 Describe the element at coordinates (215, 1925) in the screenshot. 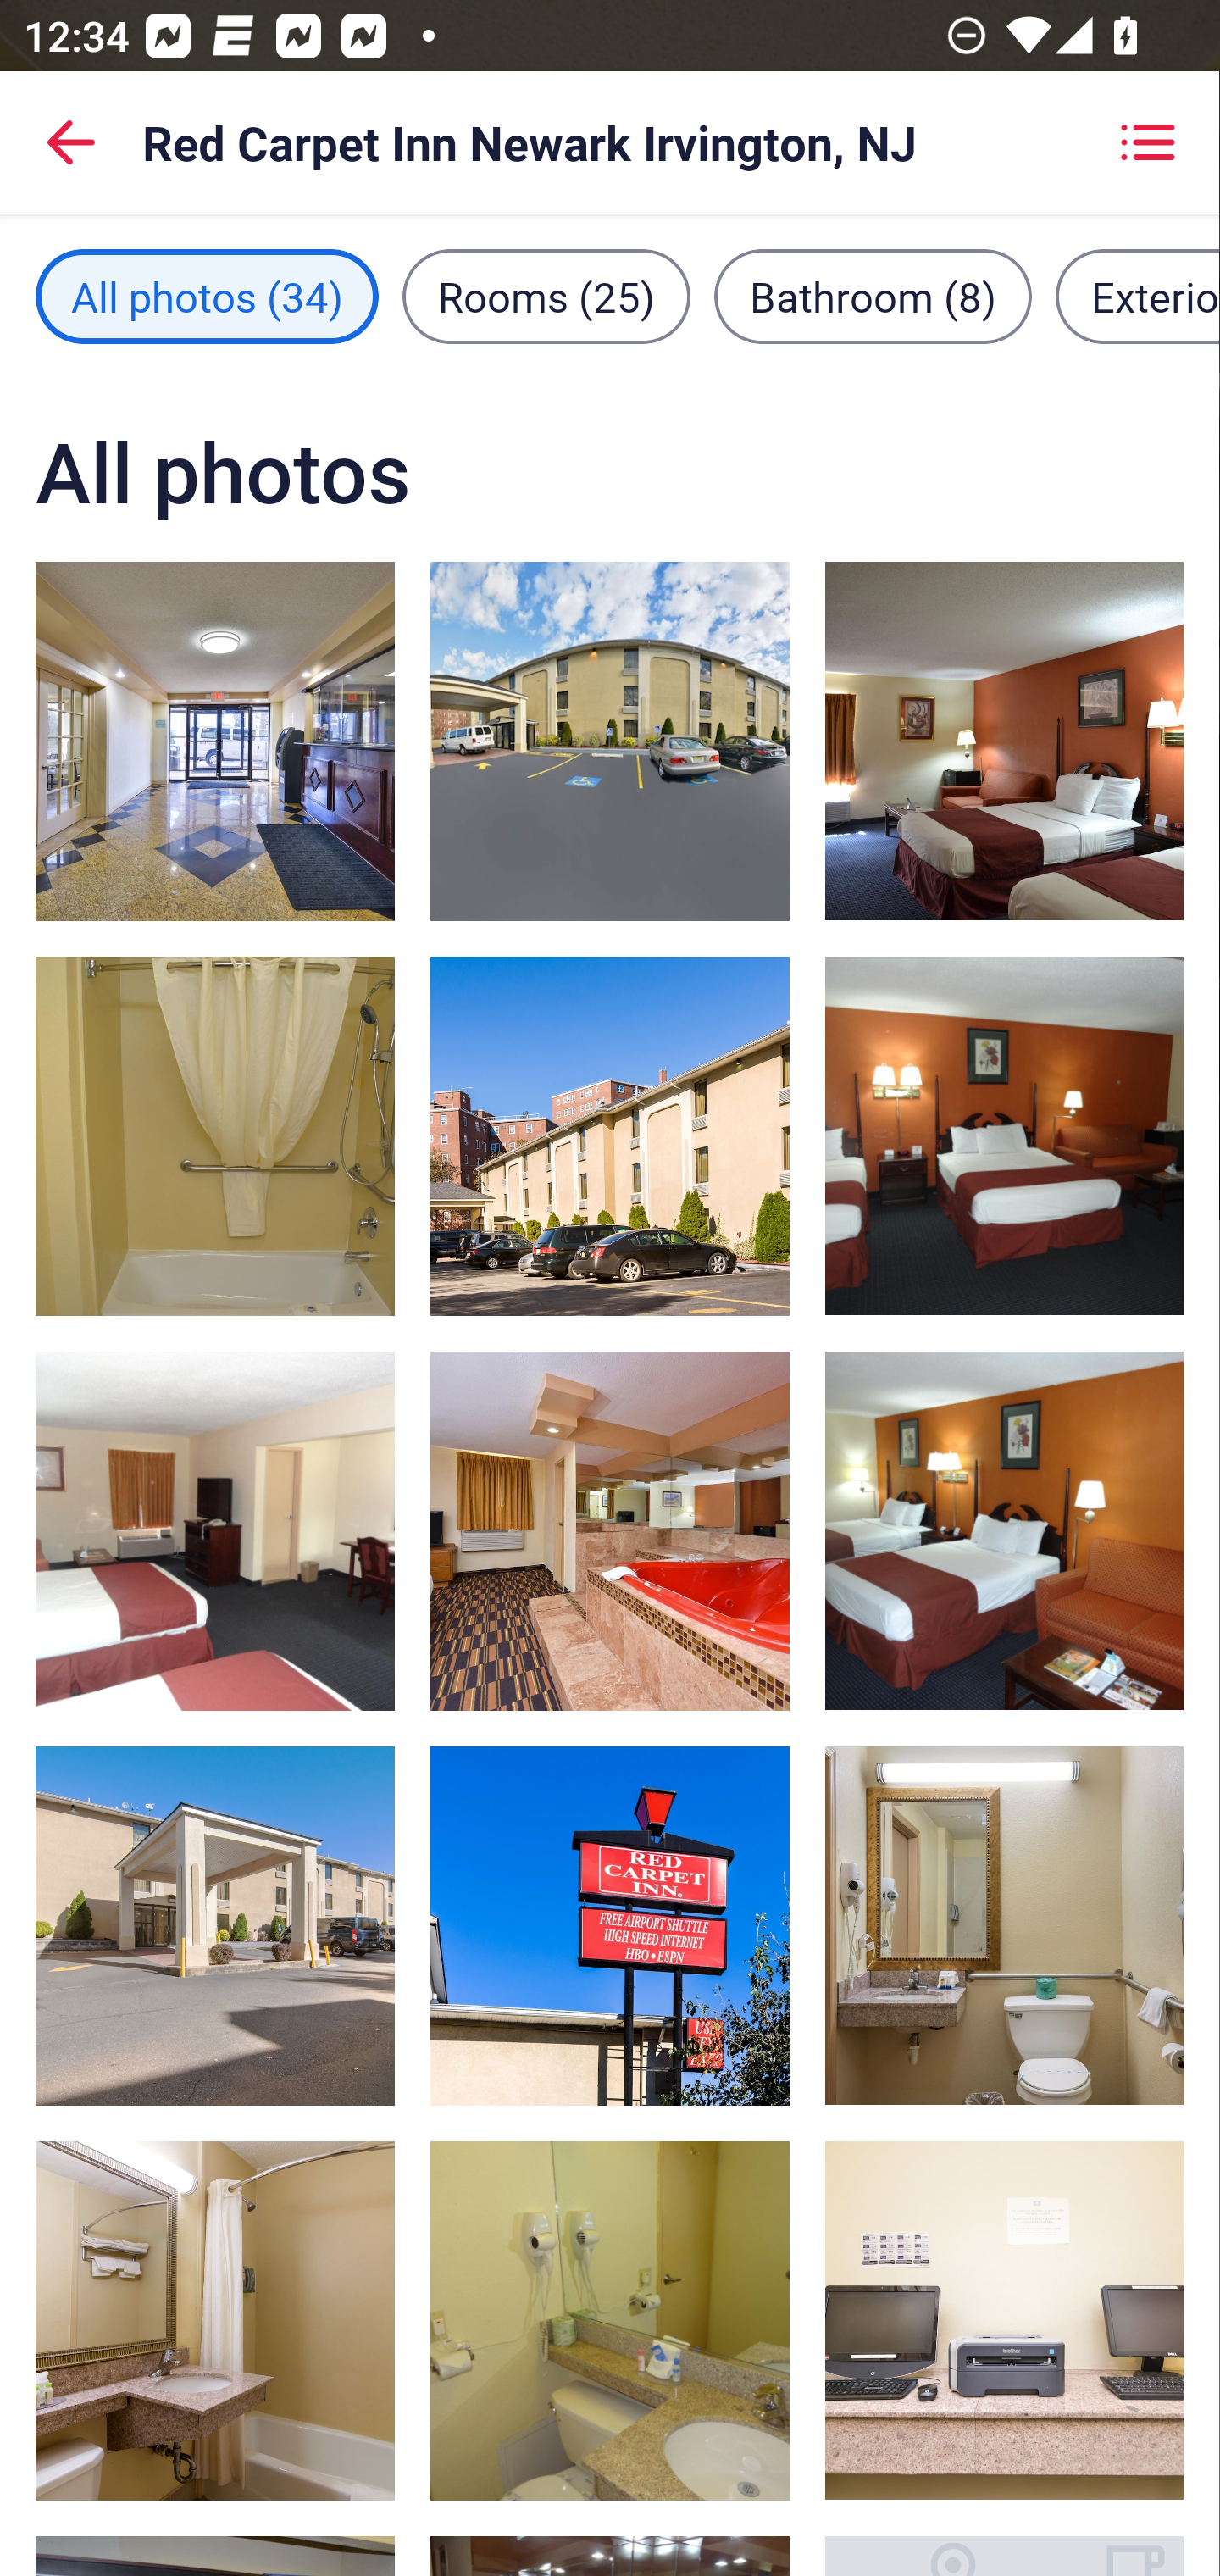

I see `Exterior, image` at that location.